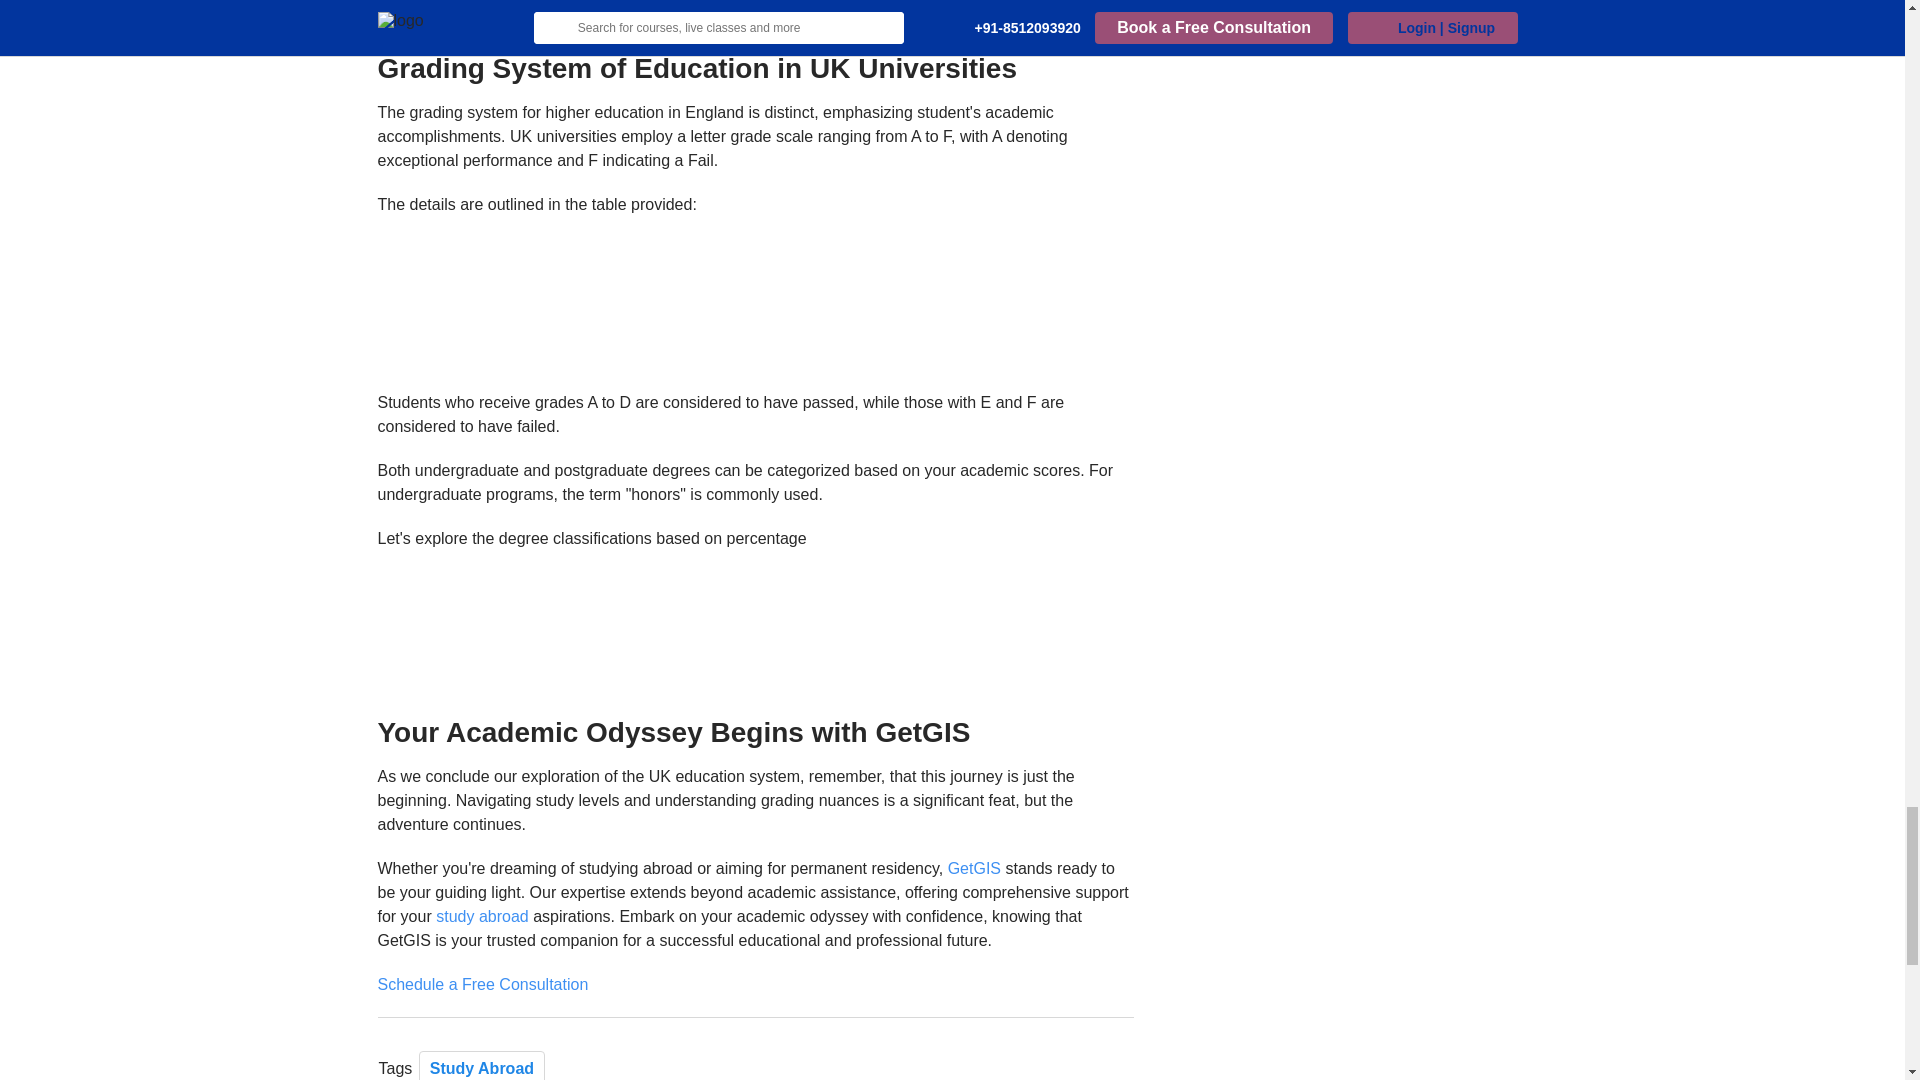 This screenshot has height=1080, width=1920. Describe the element at coordinates (482, 916) in the screenshot. I see `study abroad` at that location.